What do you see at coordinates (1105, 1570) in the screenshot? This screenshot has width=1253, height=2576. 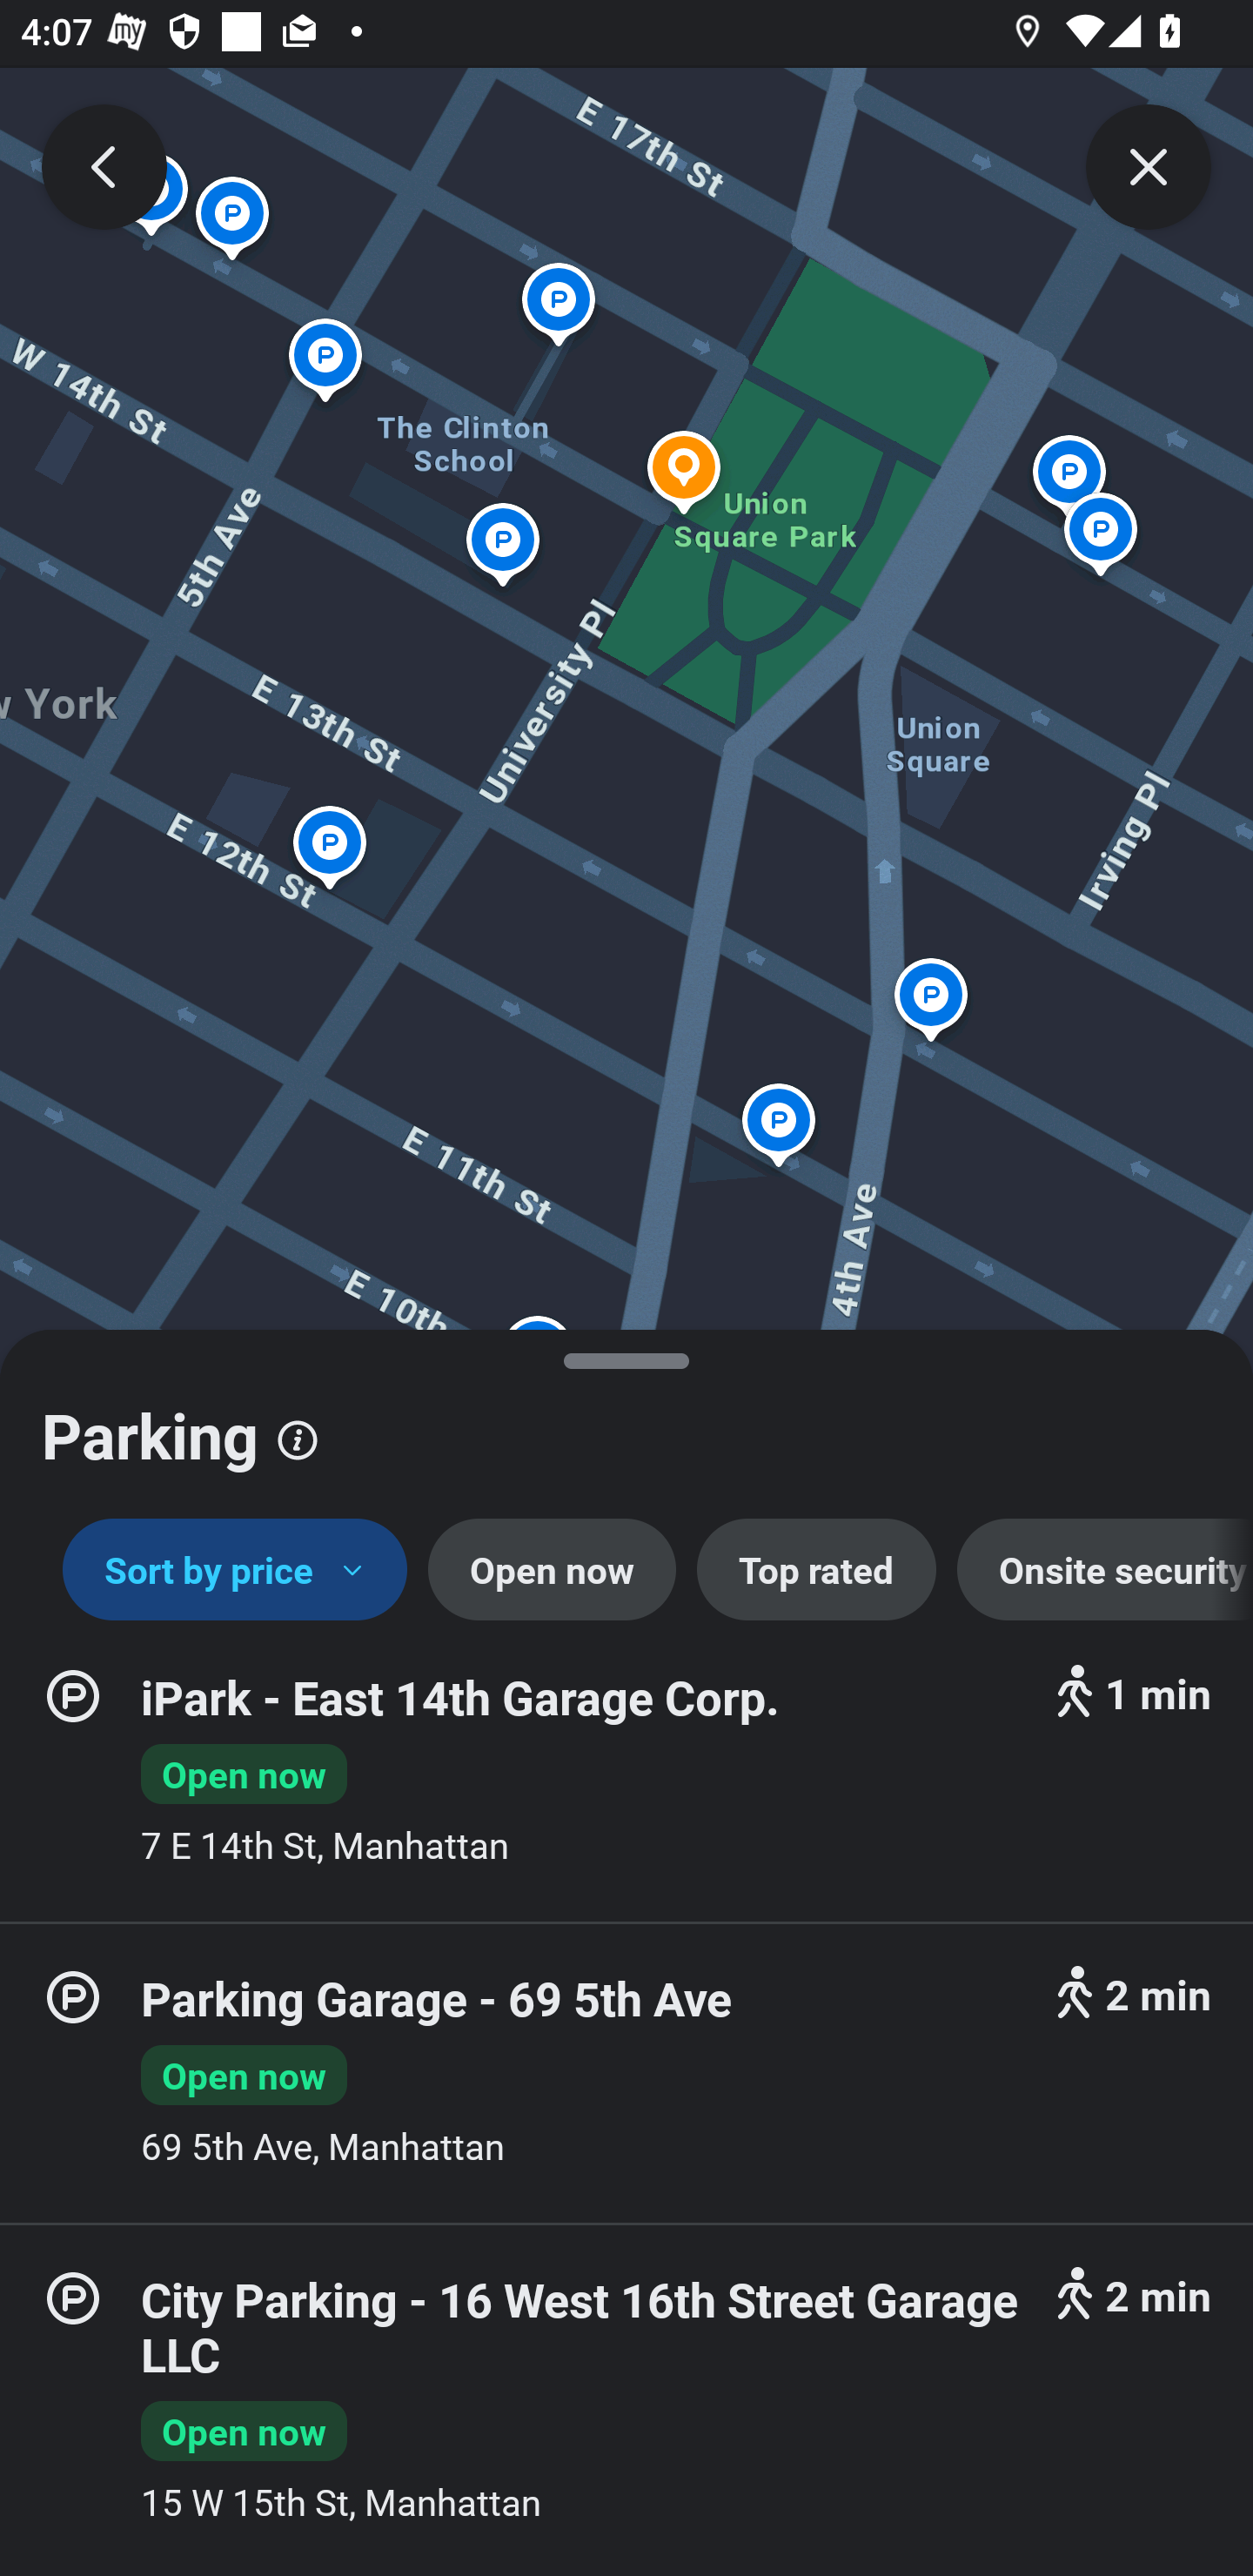 I see `Onsite security` at bounding box center [1105, 1570].